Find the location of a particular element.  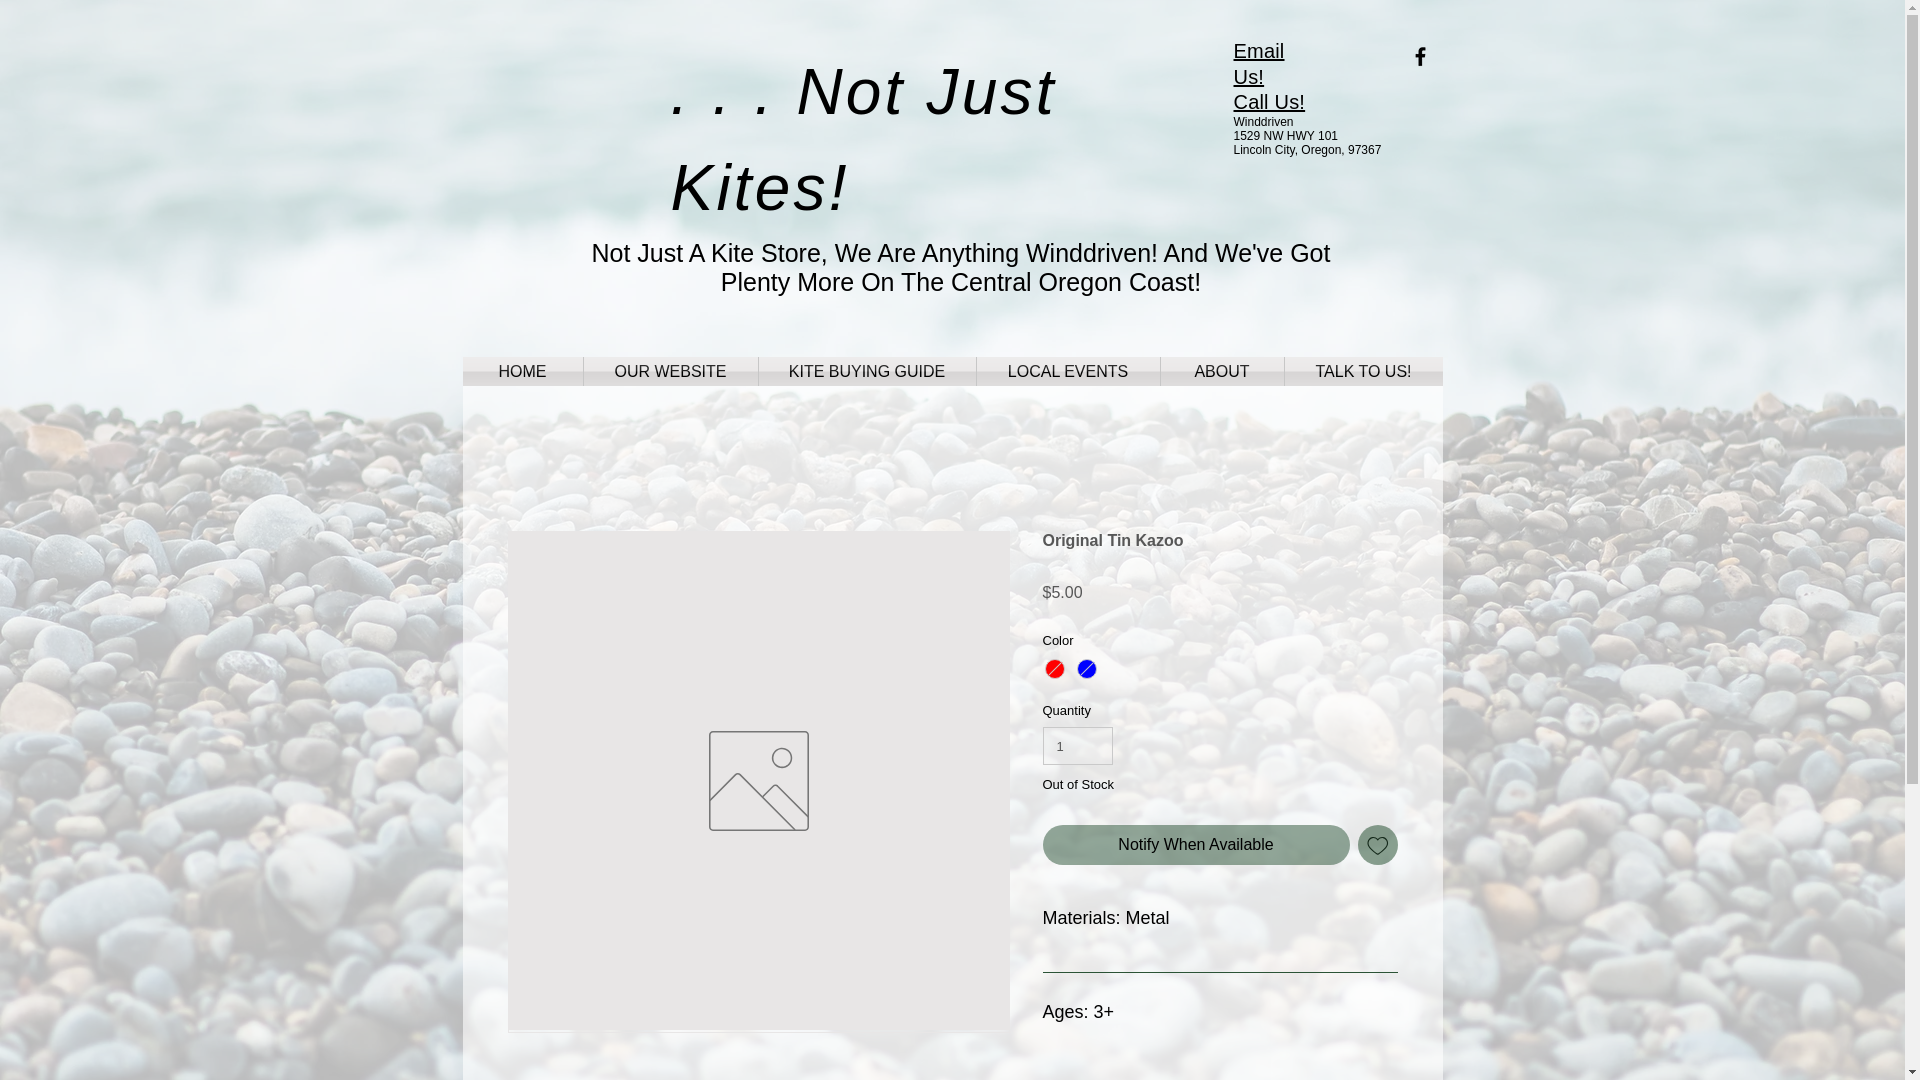

OUR WEBSITE is located at coordinates (670, 371).